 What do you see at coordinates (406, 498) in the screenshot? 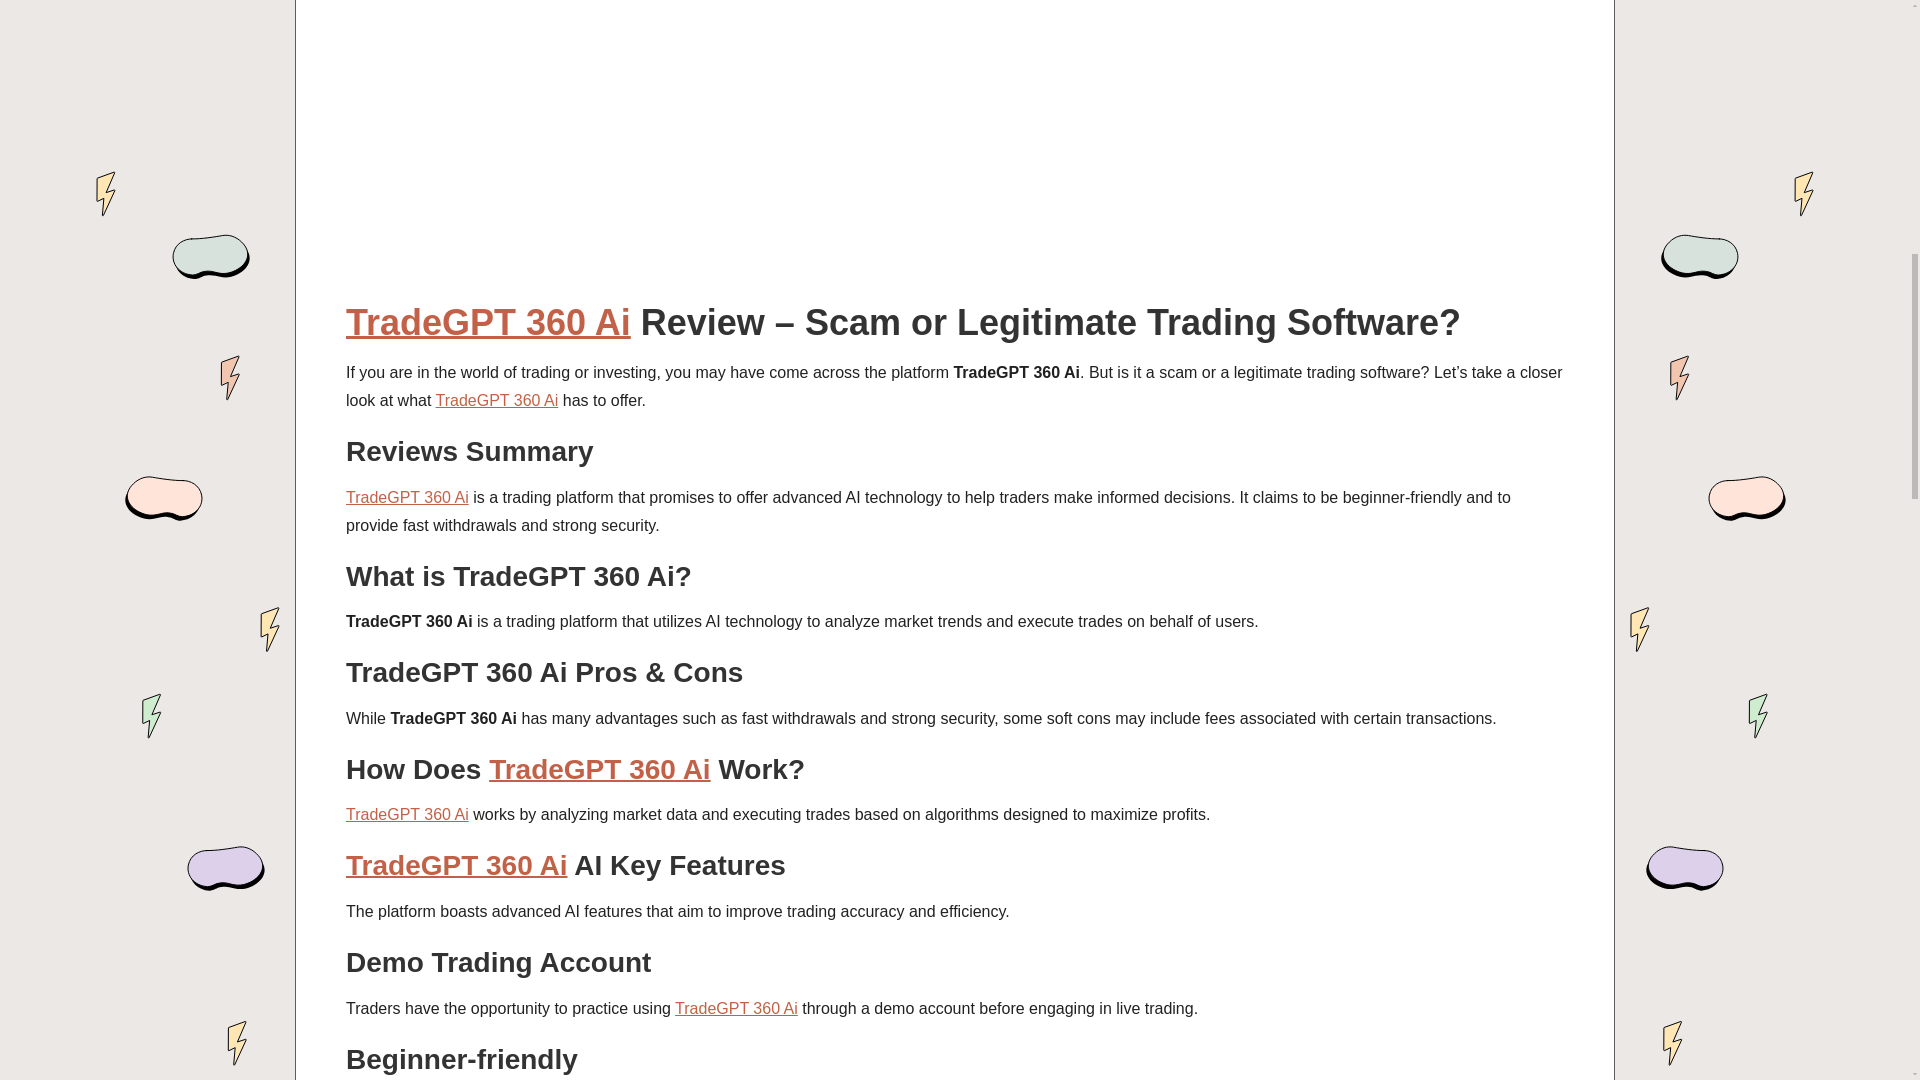
I see `TradeGPT 360 Ai` at bounding box center [406, 498].